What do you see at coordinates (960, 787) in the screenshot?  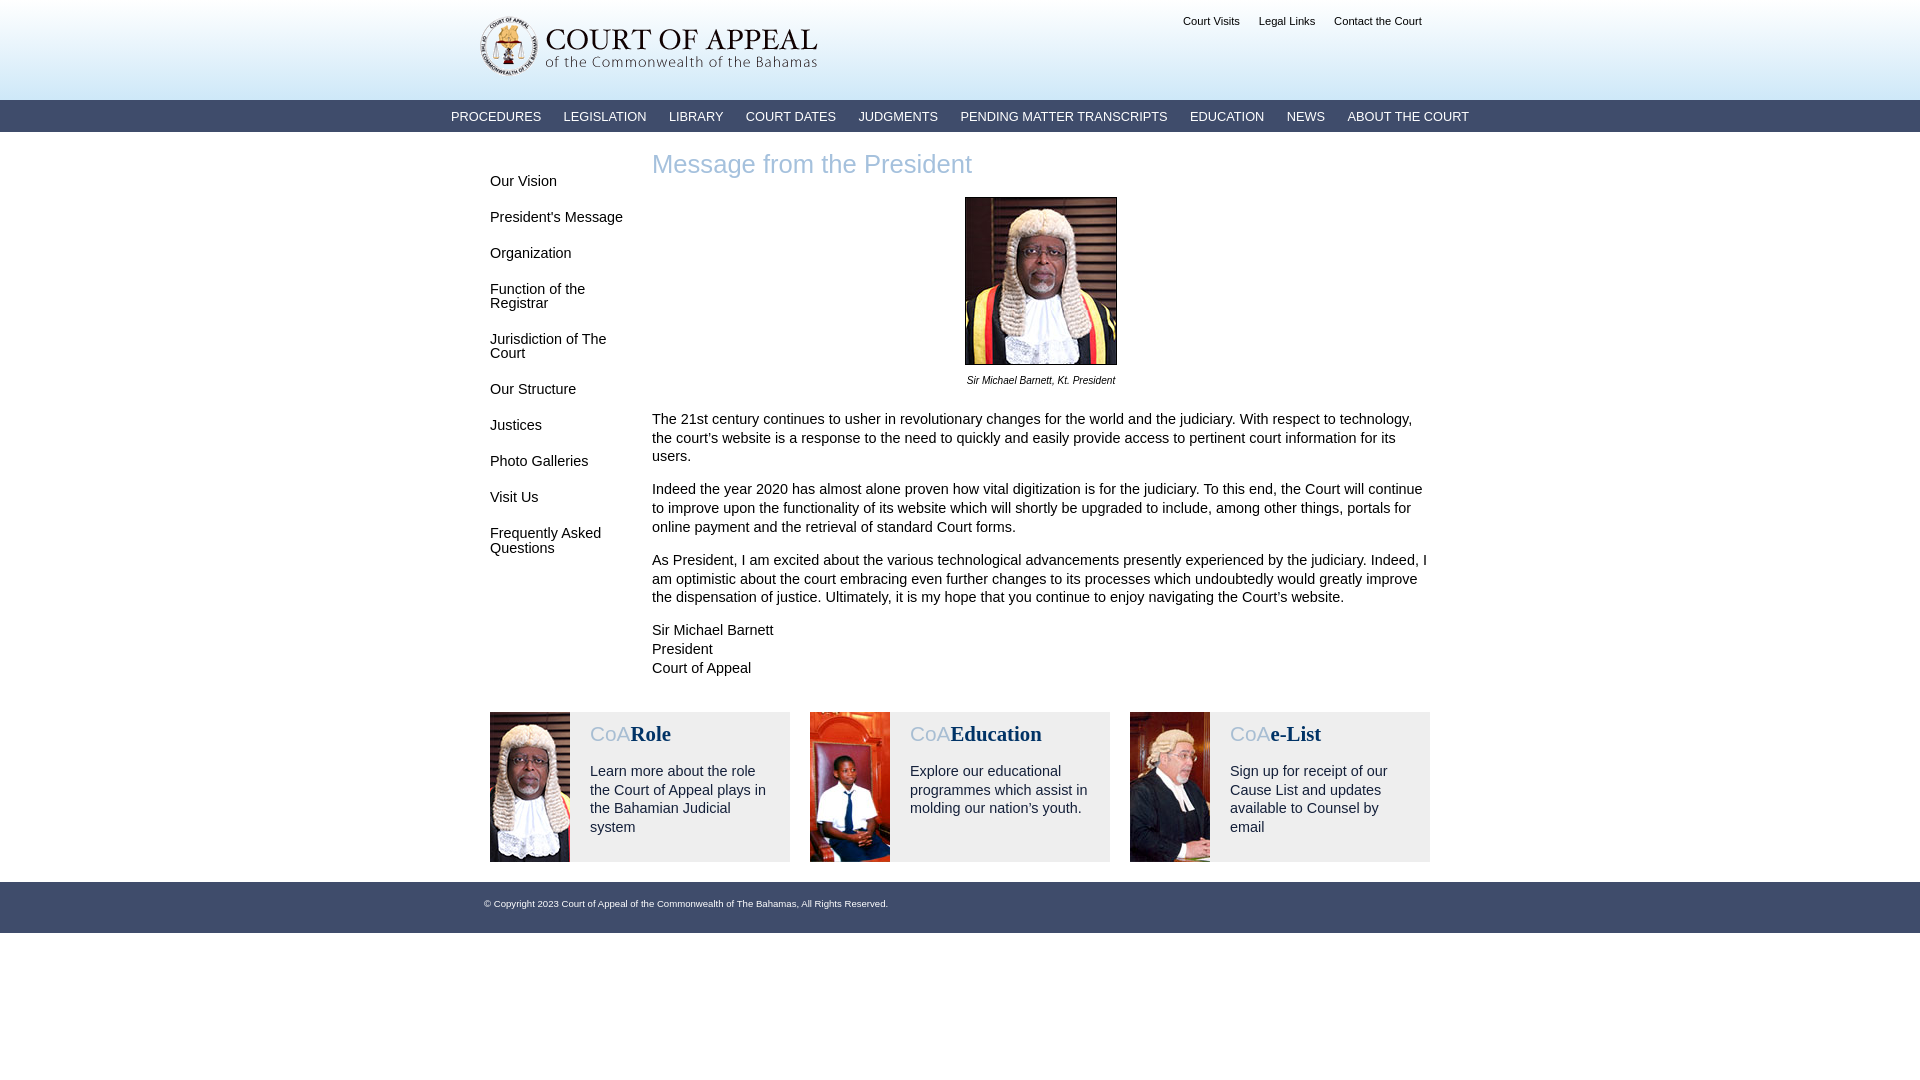 I see `Find out about our educational programs` at bounding box center [960, 787].